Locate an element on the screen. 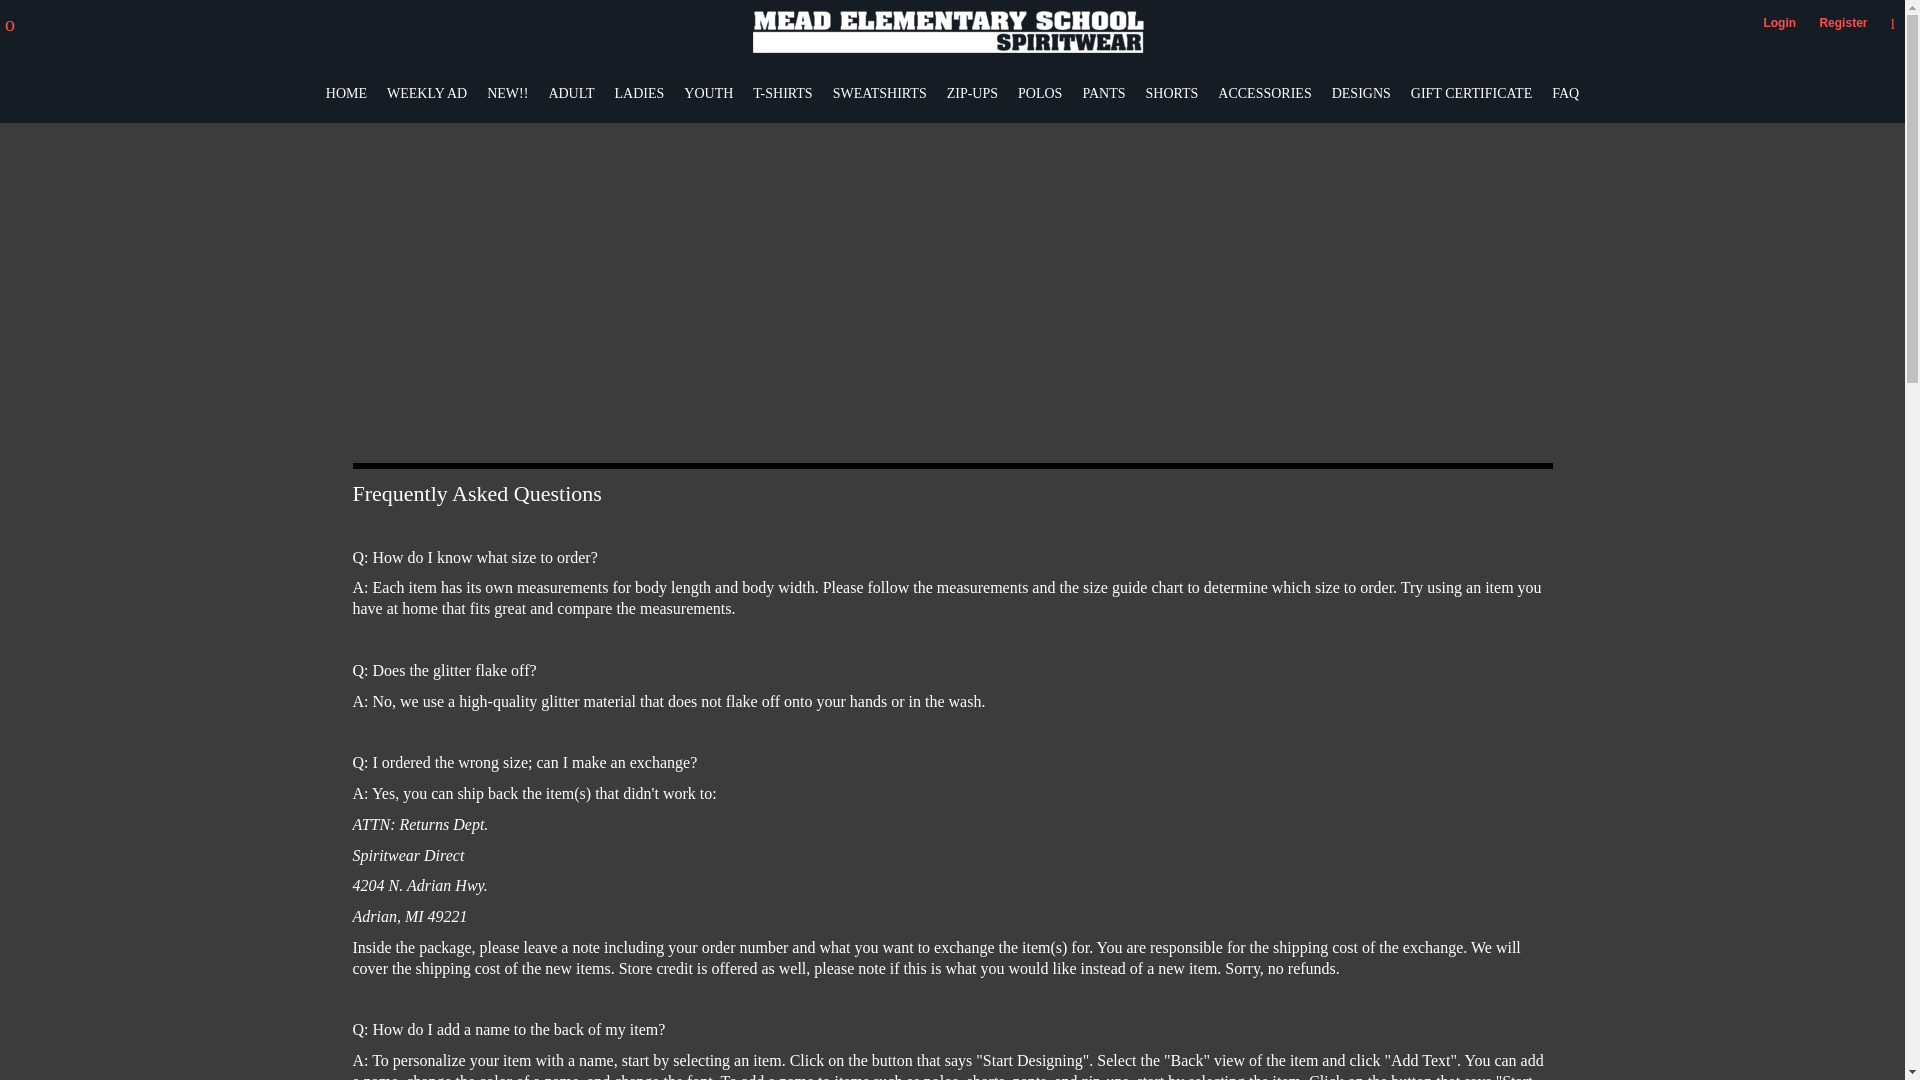 This screenshot has height=1080, width=1920. HOME is located at coordinates (346, 92).